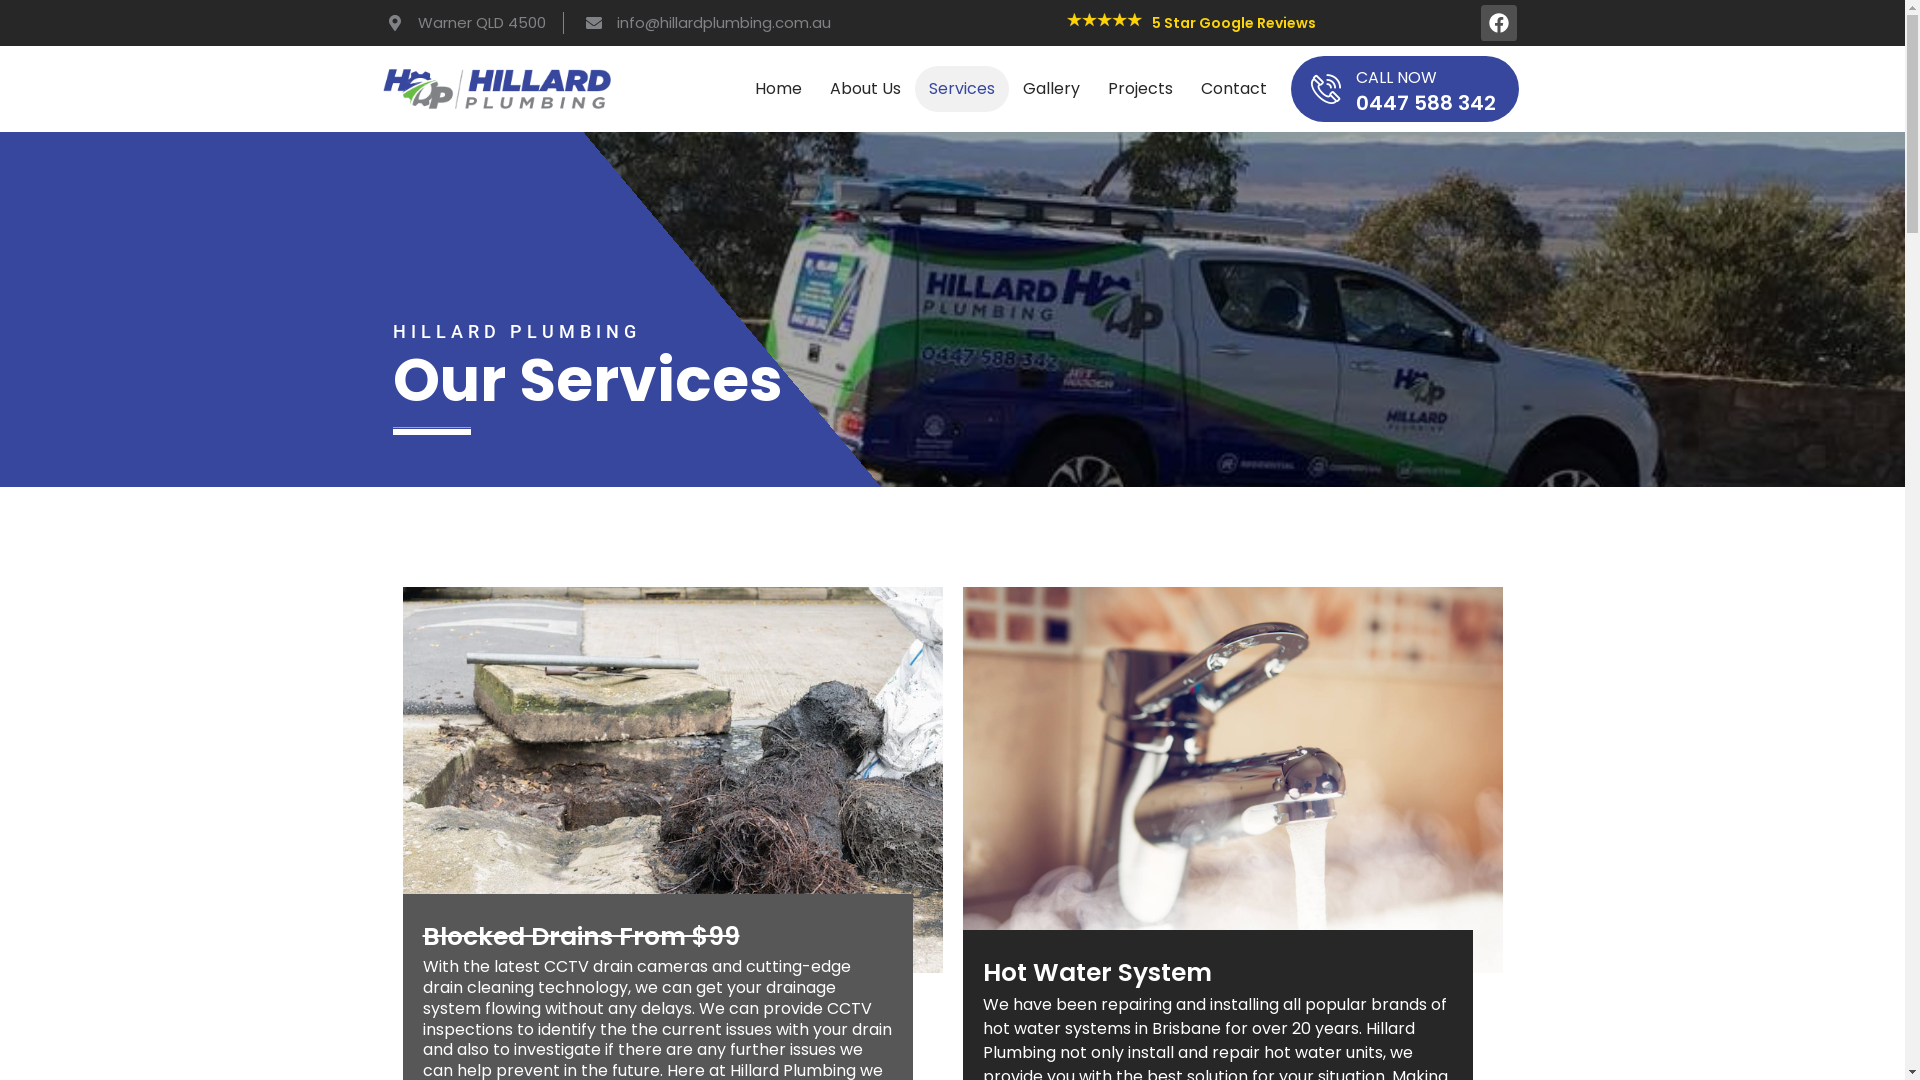 Image resolution: width=1920 pixels, height=1080 pixels. Describe the element at coordinates (1140, 89) in the screenshot. I see `Projects` at that location.